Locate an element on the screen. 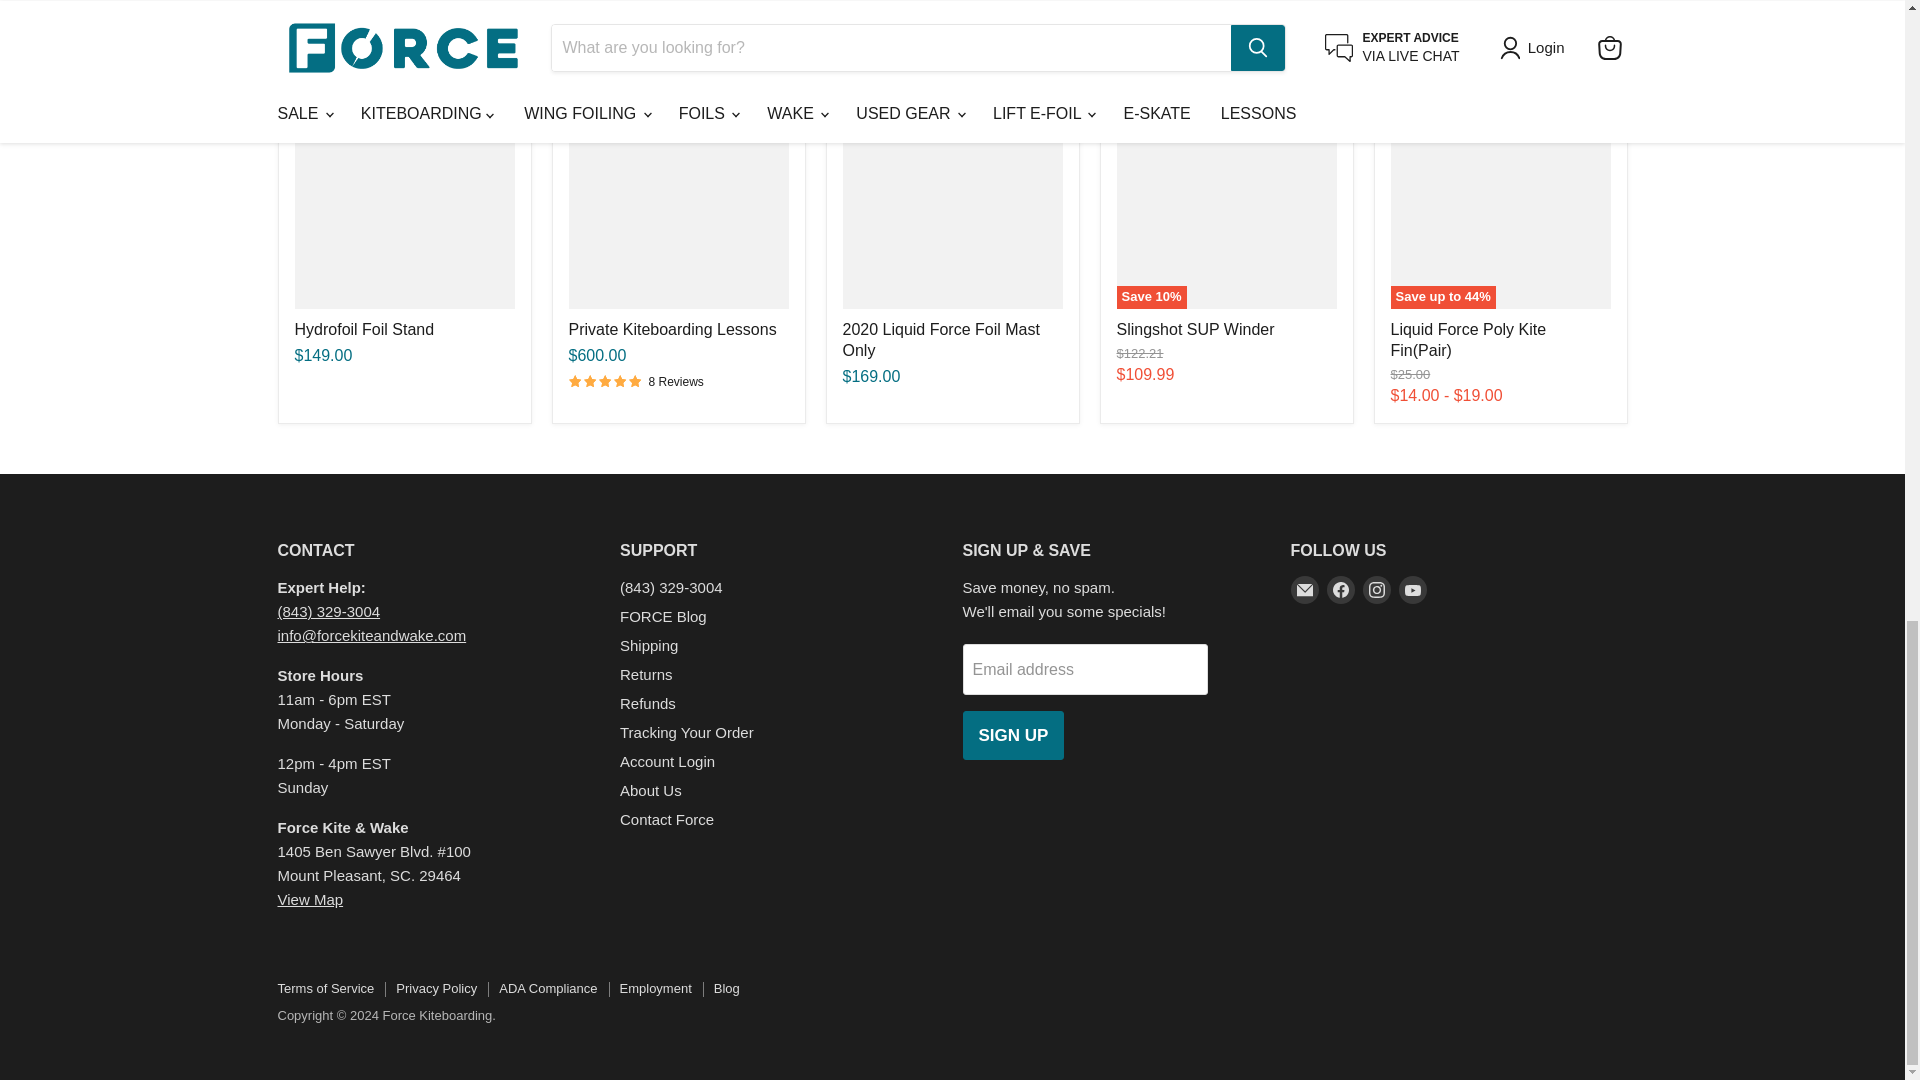 The height and width of the screenshot is (1080, 1920). Facebook is located at coordinates (1340, 589).